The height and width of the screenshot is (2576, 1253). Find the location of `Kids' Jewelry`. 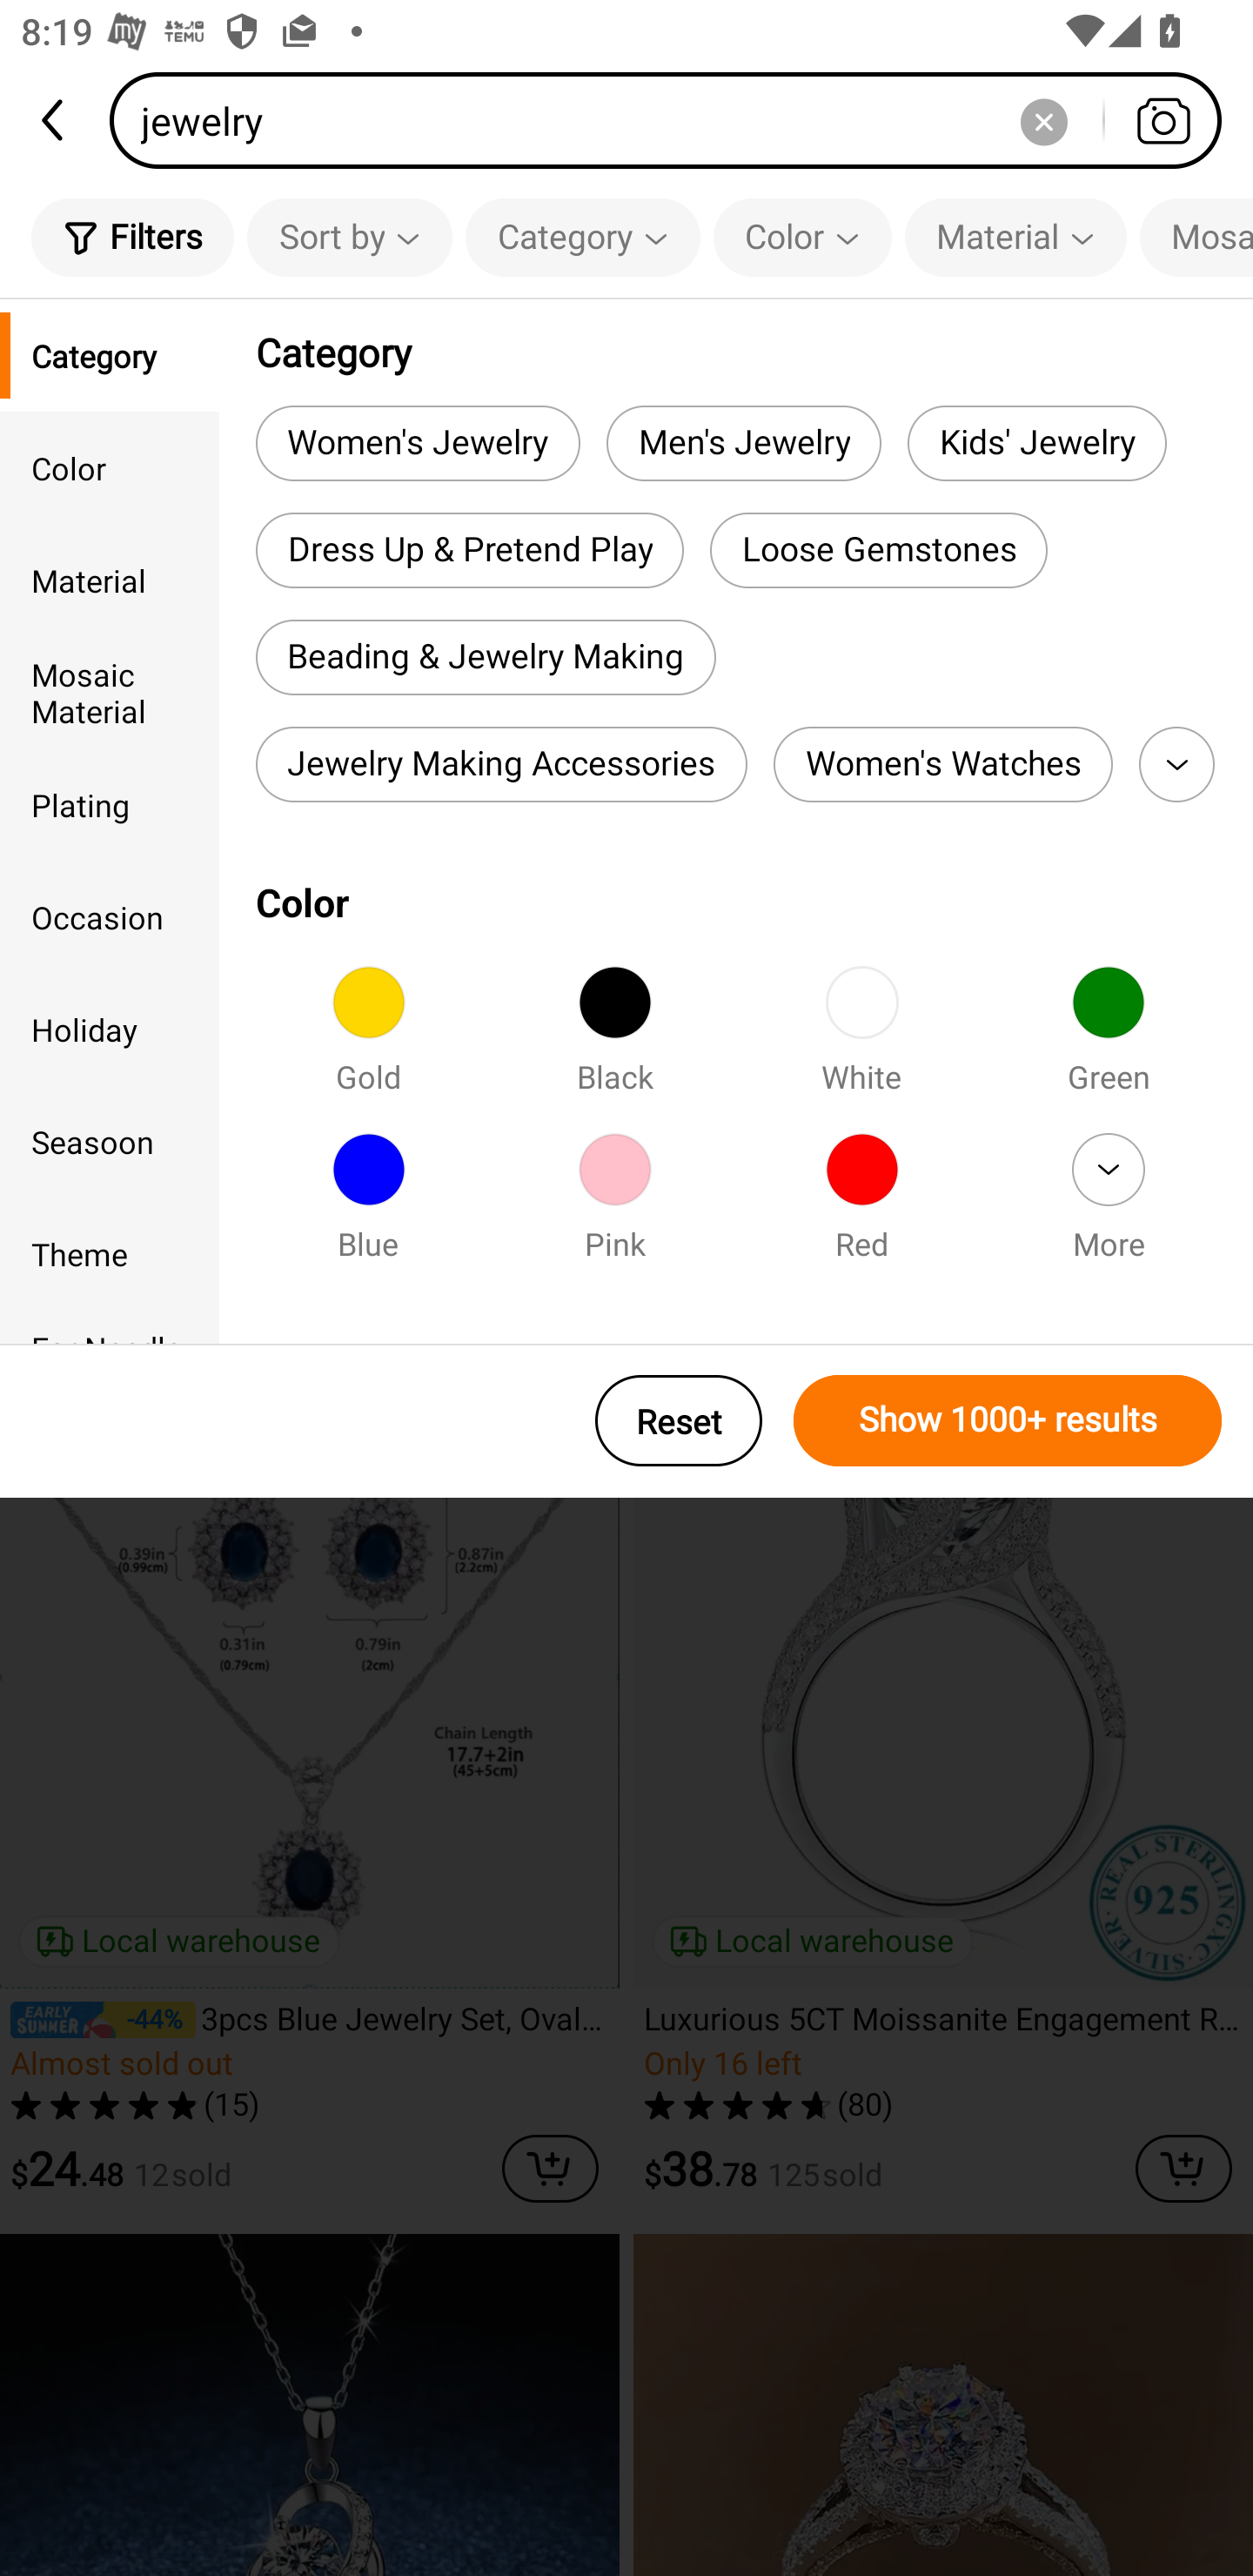

Kids' Jewelry is located at coordinates (1036, 442).